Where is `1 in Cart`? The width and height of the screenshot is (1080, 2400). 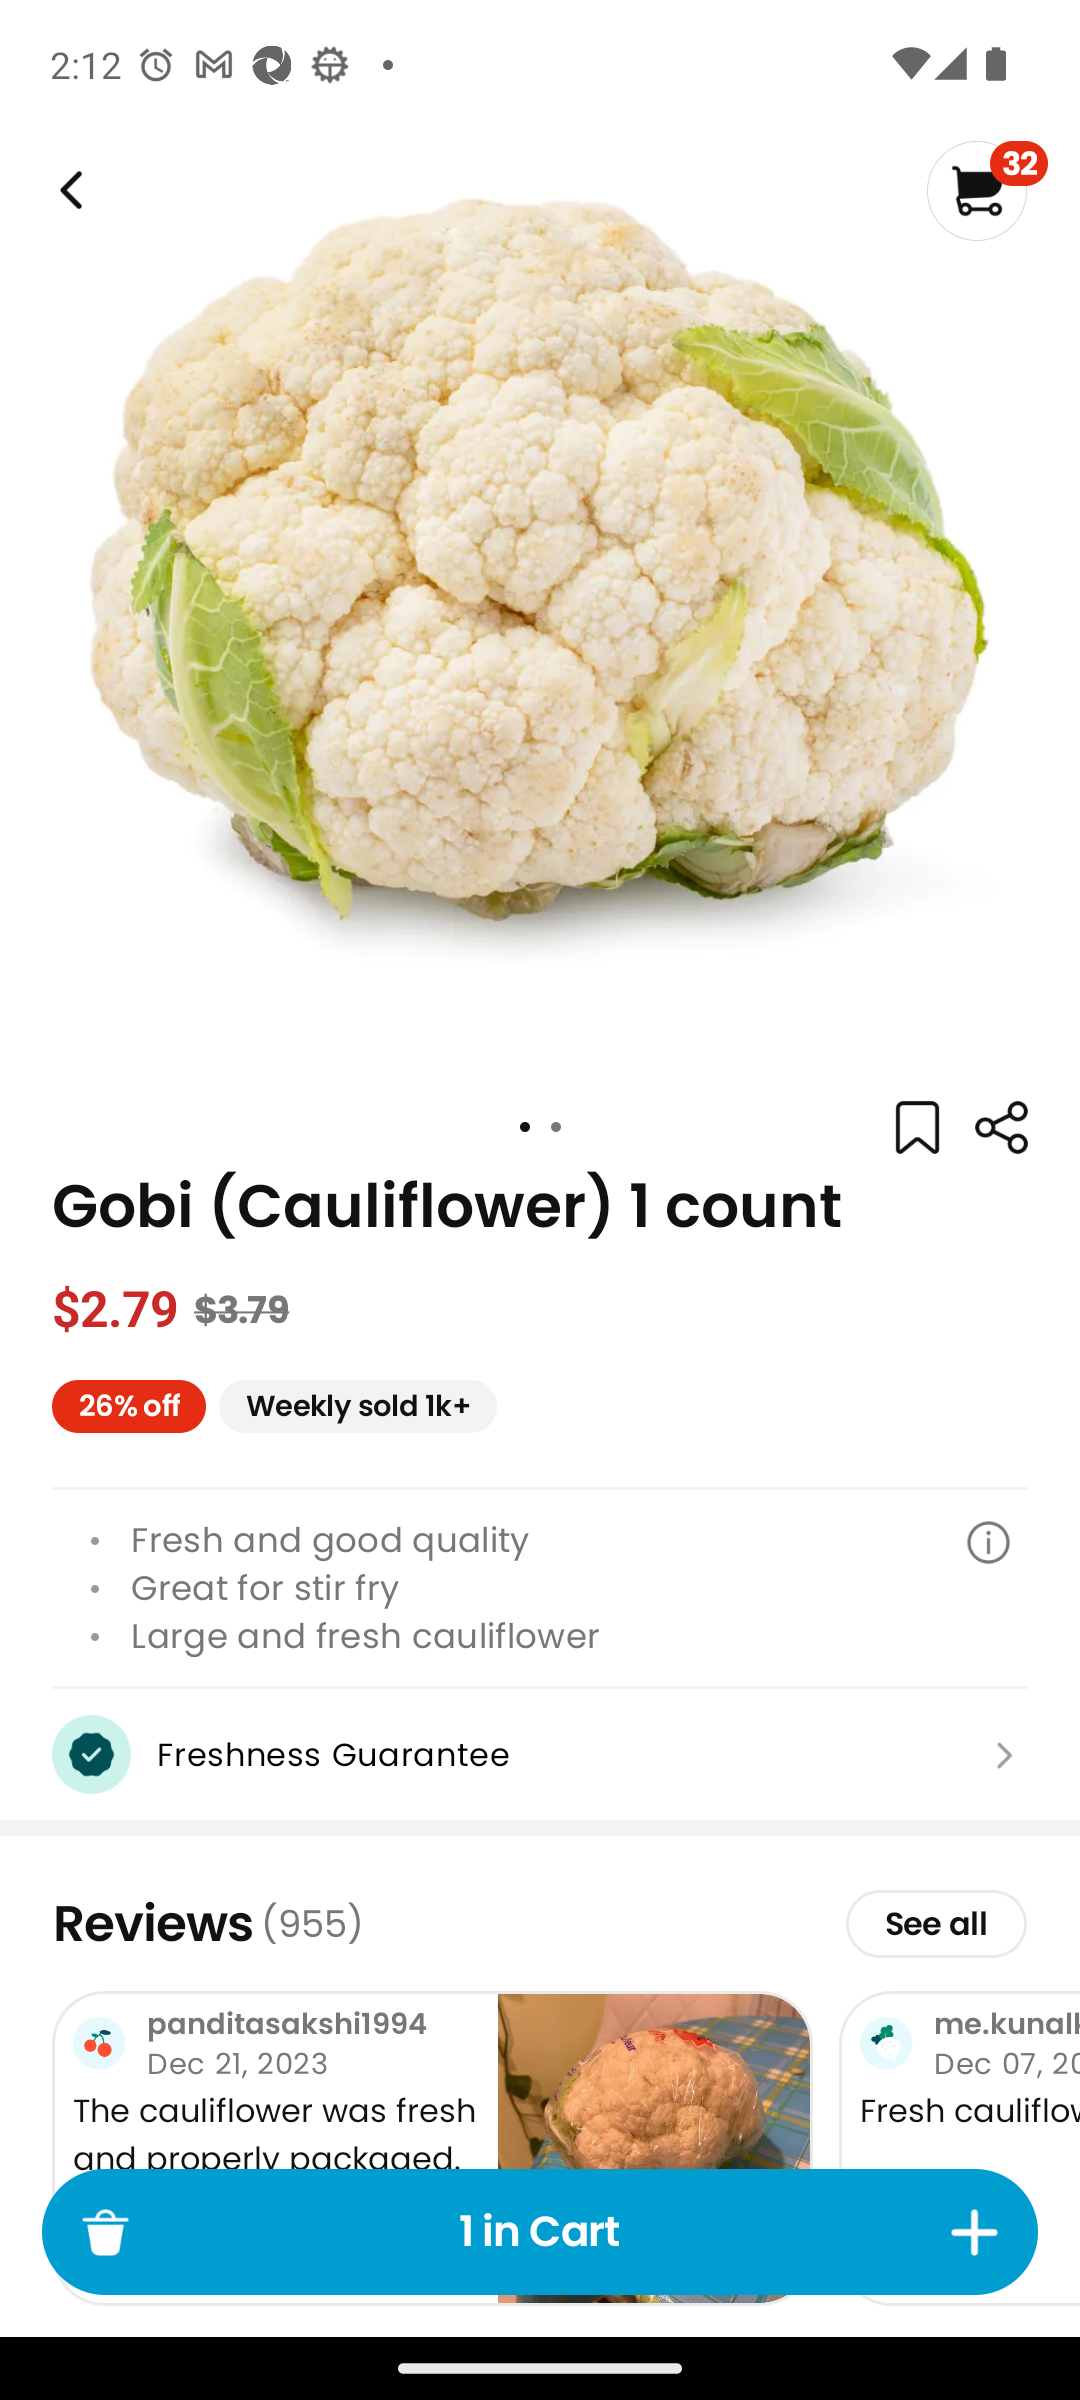
1 in Cart is located at coordinates (540, 2232).